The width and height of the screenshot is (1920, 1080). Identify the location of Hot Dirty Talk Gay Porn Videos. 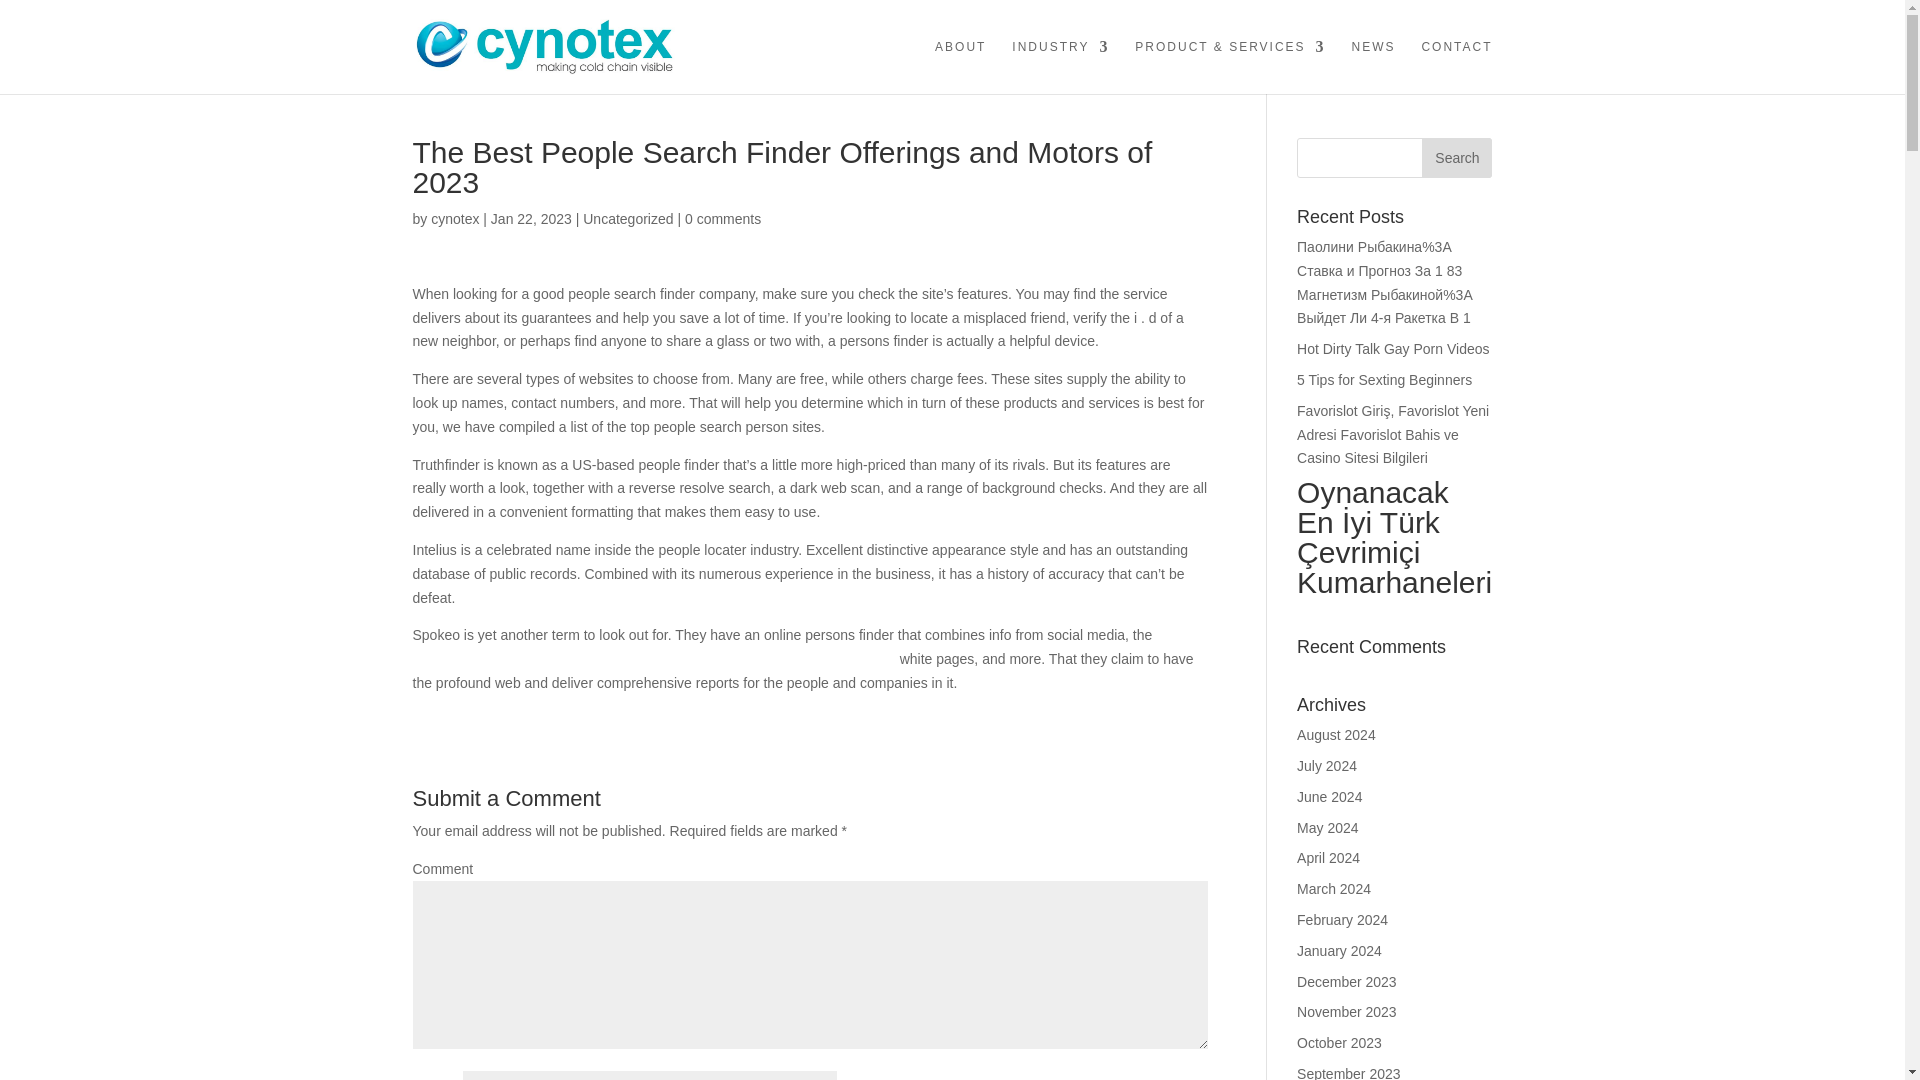
(1393, 349).